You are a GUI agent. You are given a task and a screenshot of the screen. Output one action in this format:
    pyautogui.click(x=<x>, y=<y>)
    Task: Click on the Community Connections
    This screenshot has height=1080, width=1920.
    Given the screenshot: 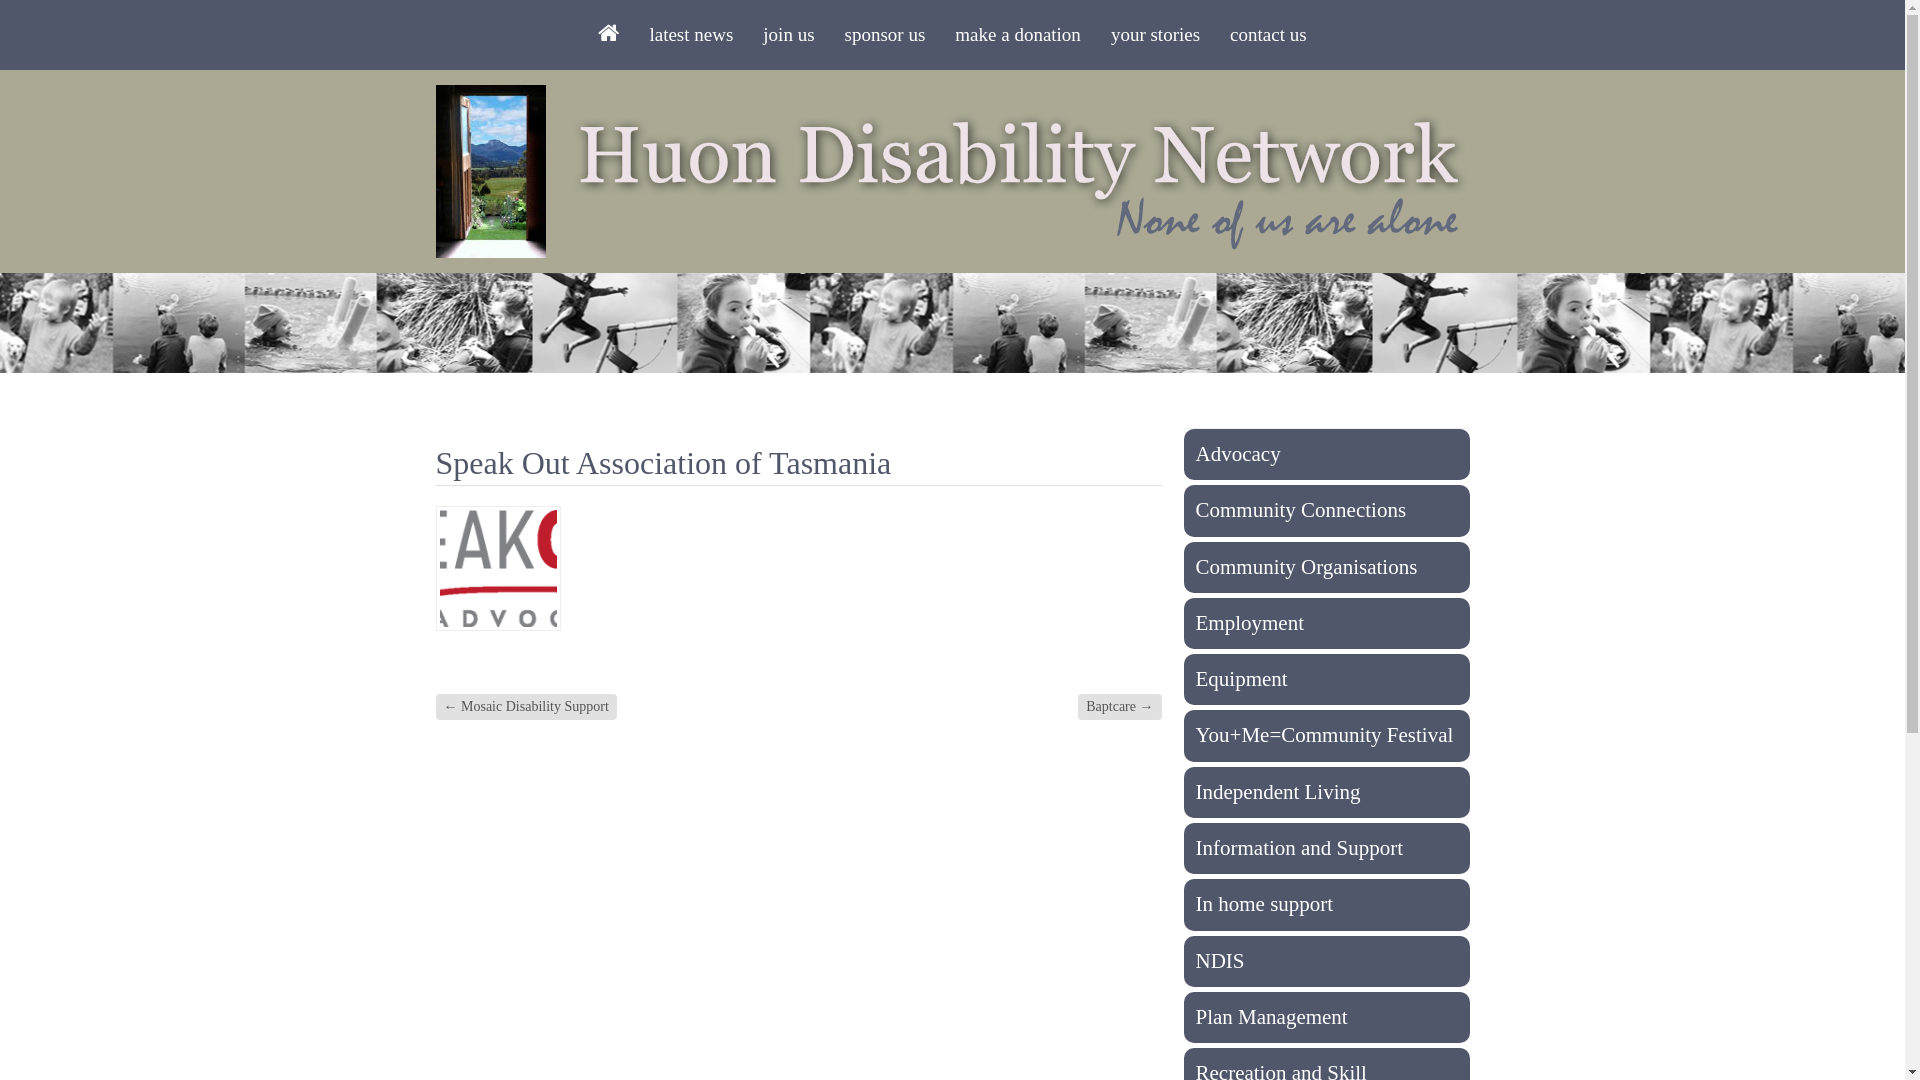 What is the action you would take?
    pyautogui.click(x=1327, y=510)
    